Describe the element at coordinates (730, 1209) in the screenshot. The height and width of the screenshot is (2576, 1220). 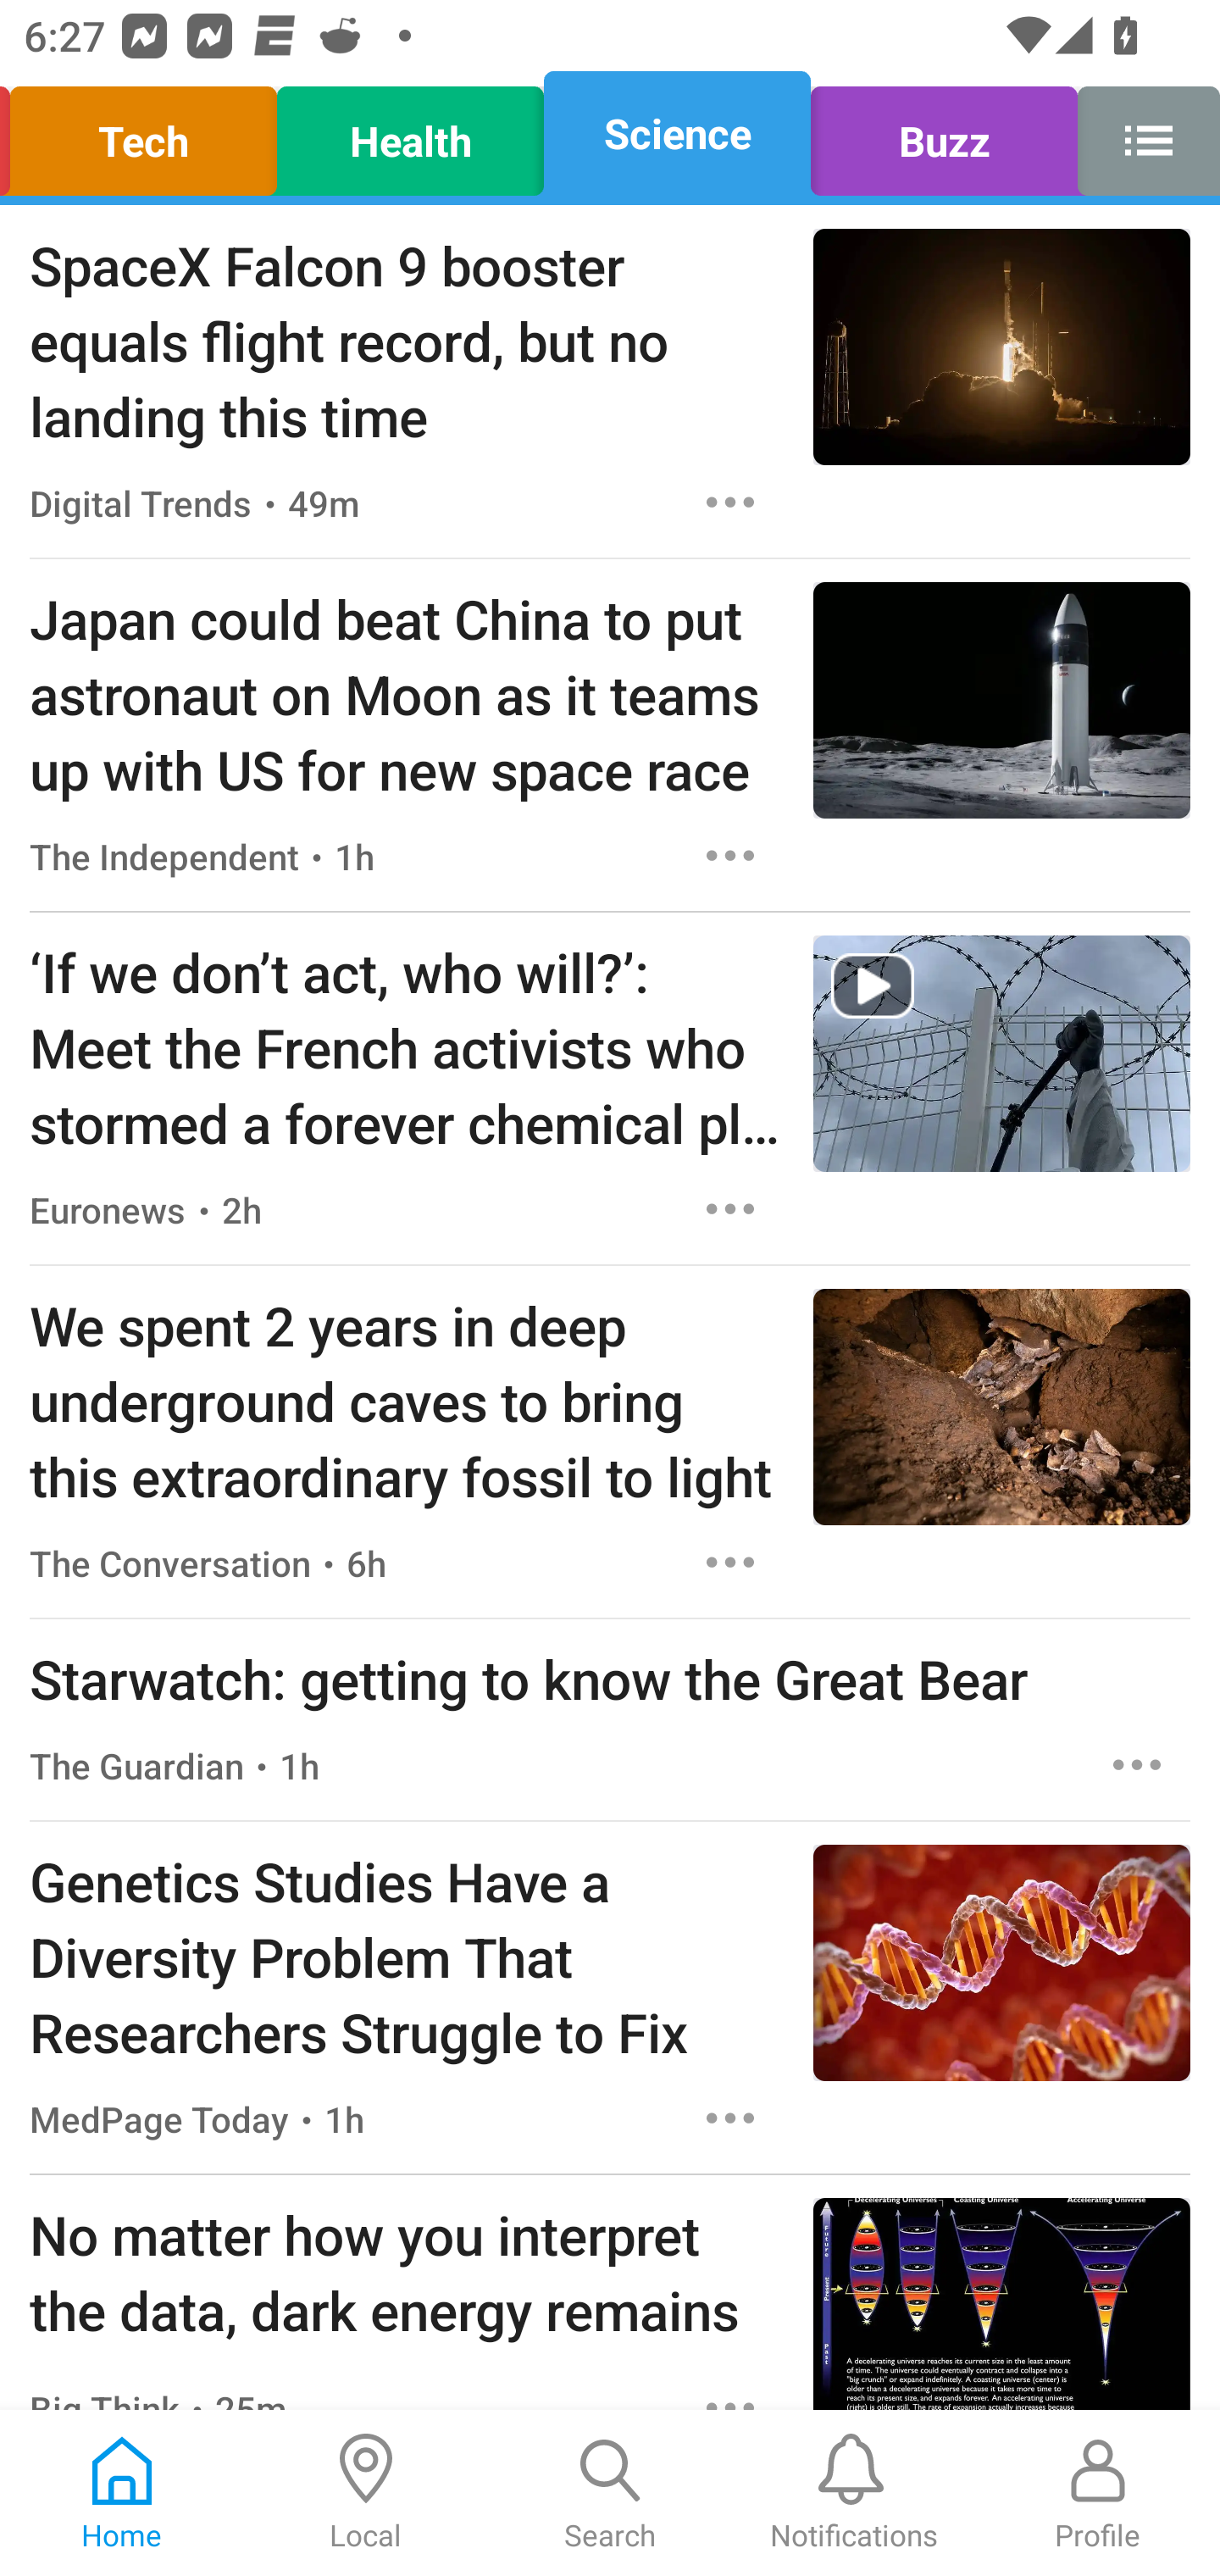
I see `Options` at that location.